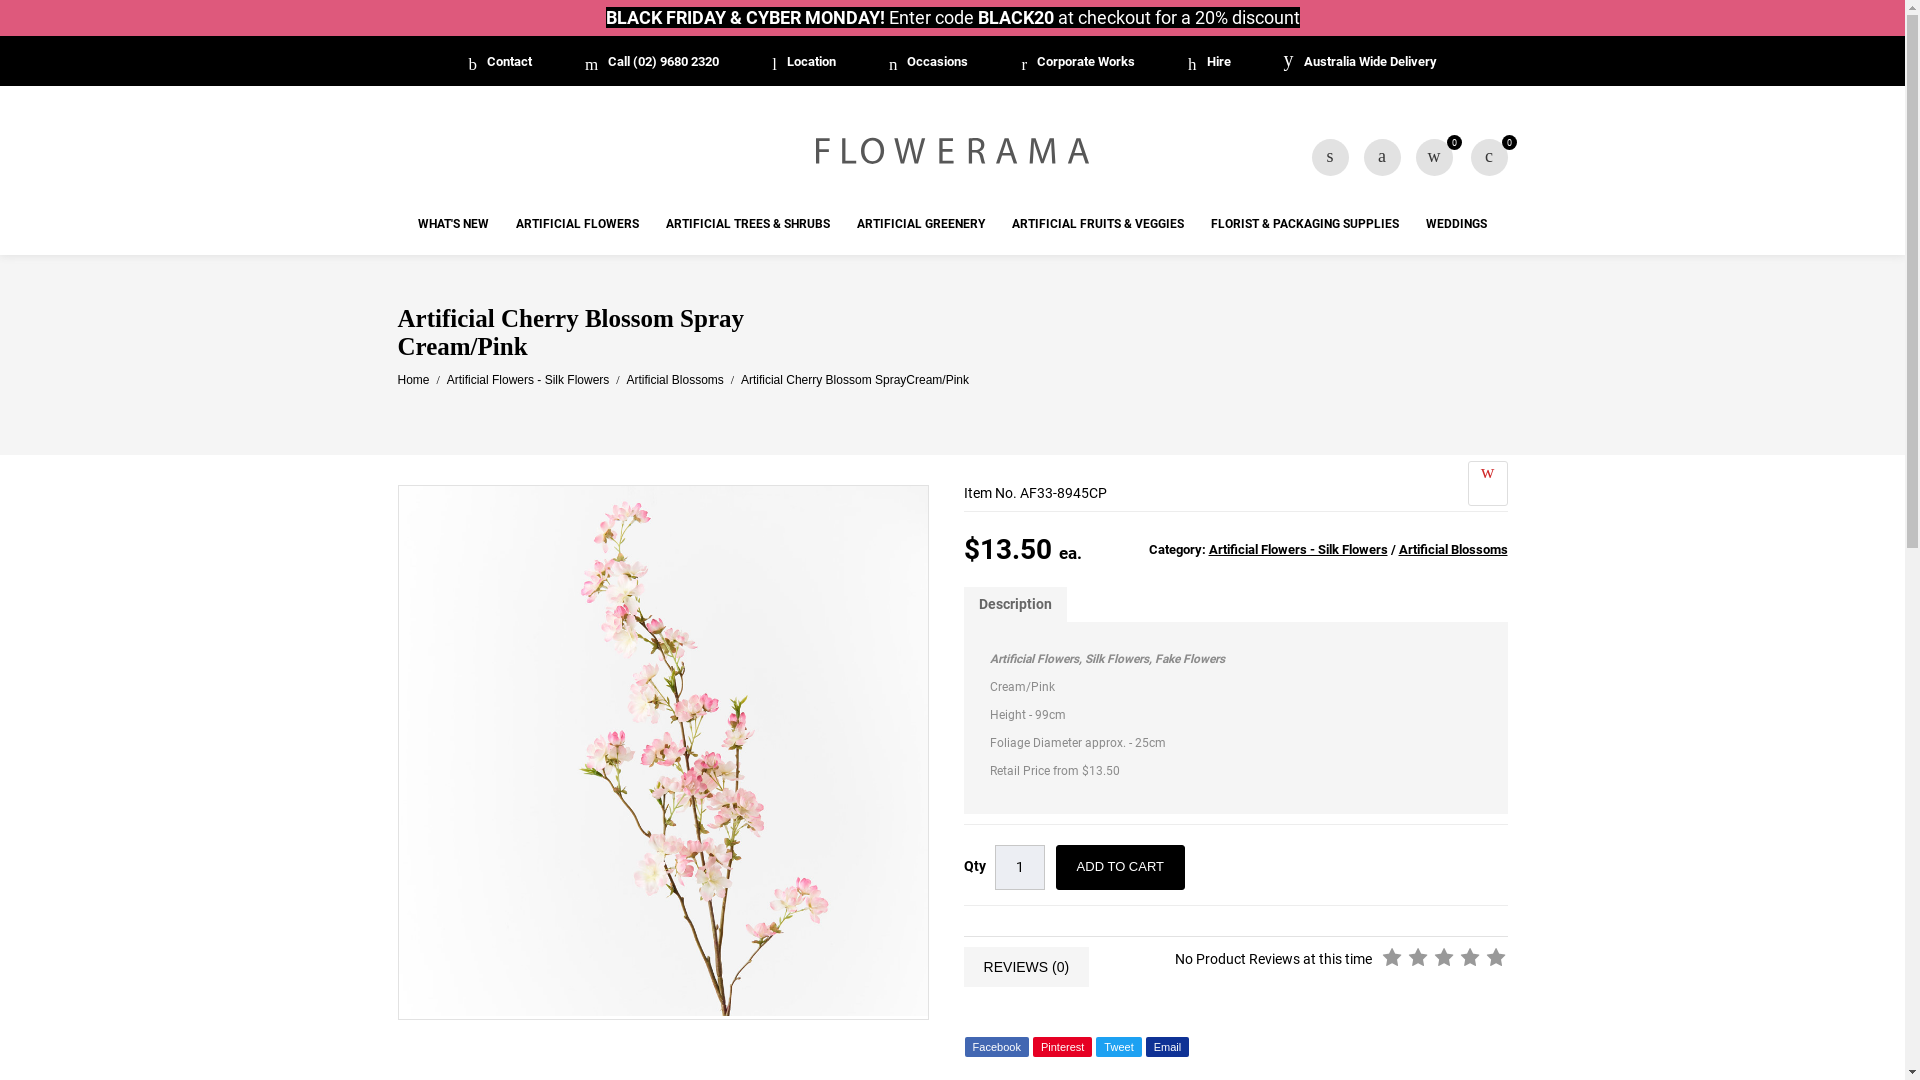 This screenshot has height=1080, width=1920. What do you see at coordinates (921, 226) in the screenshot?
I see `ARTIFICIAL GREENERY` at bounding box center [921, 226].